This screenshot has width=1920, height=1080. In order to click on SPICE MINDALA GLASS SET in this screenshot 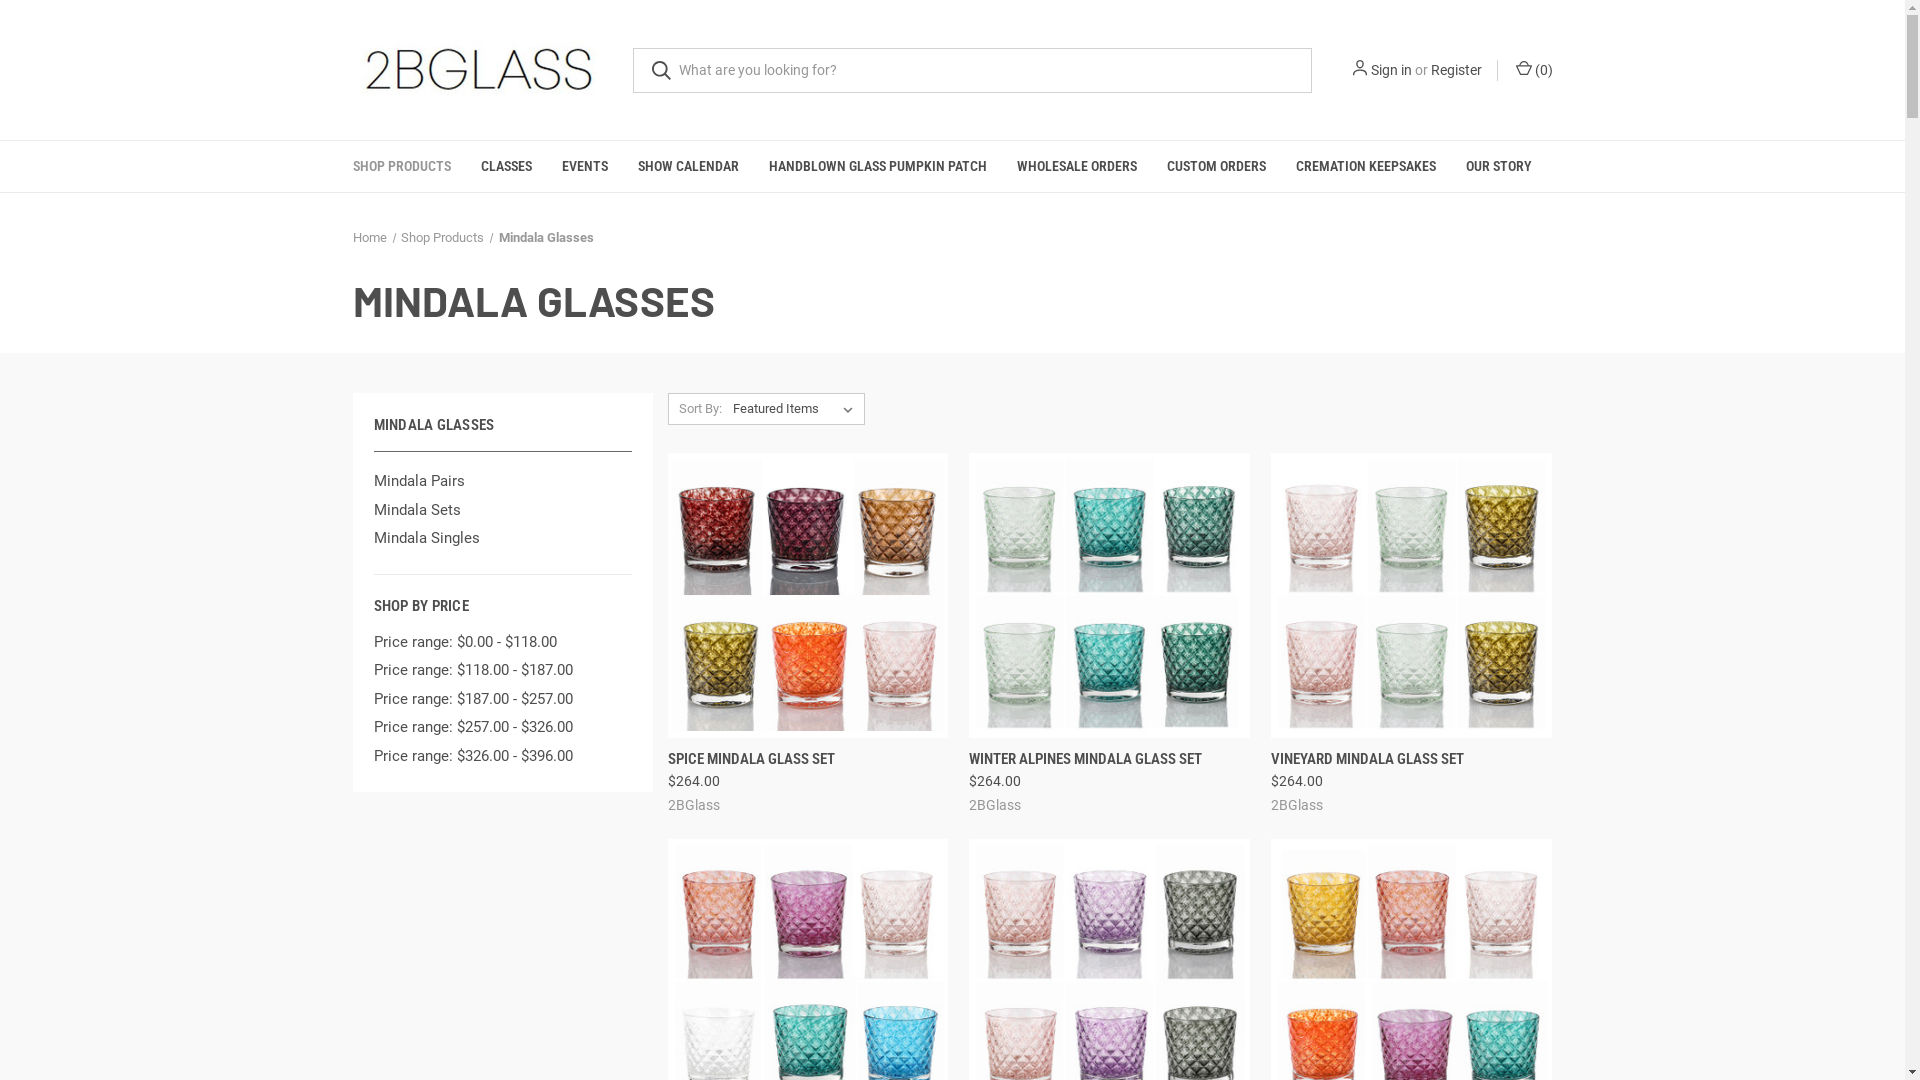, I will do `click(752, 759)`.